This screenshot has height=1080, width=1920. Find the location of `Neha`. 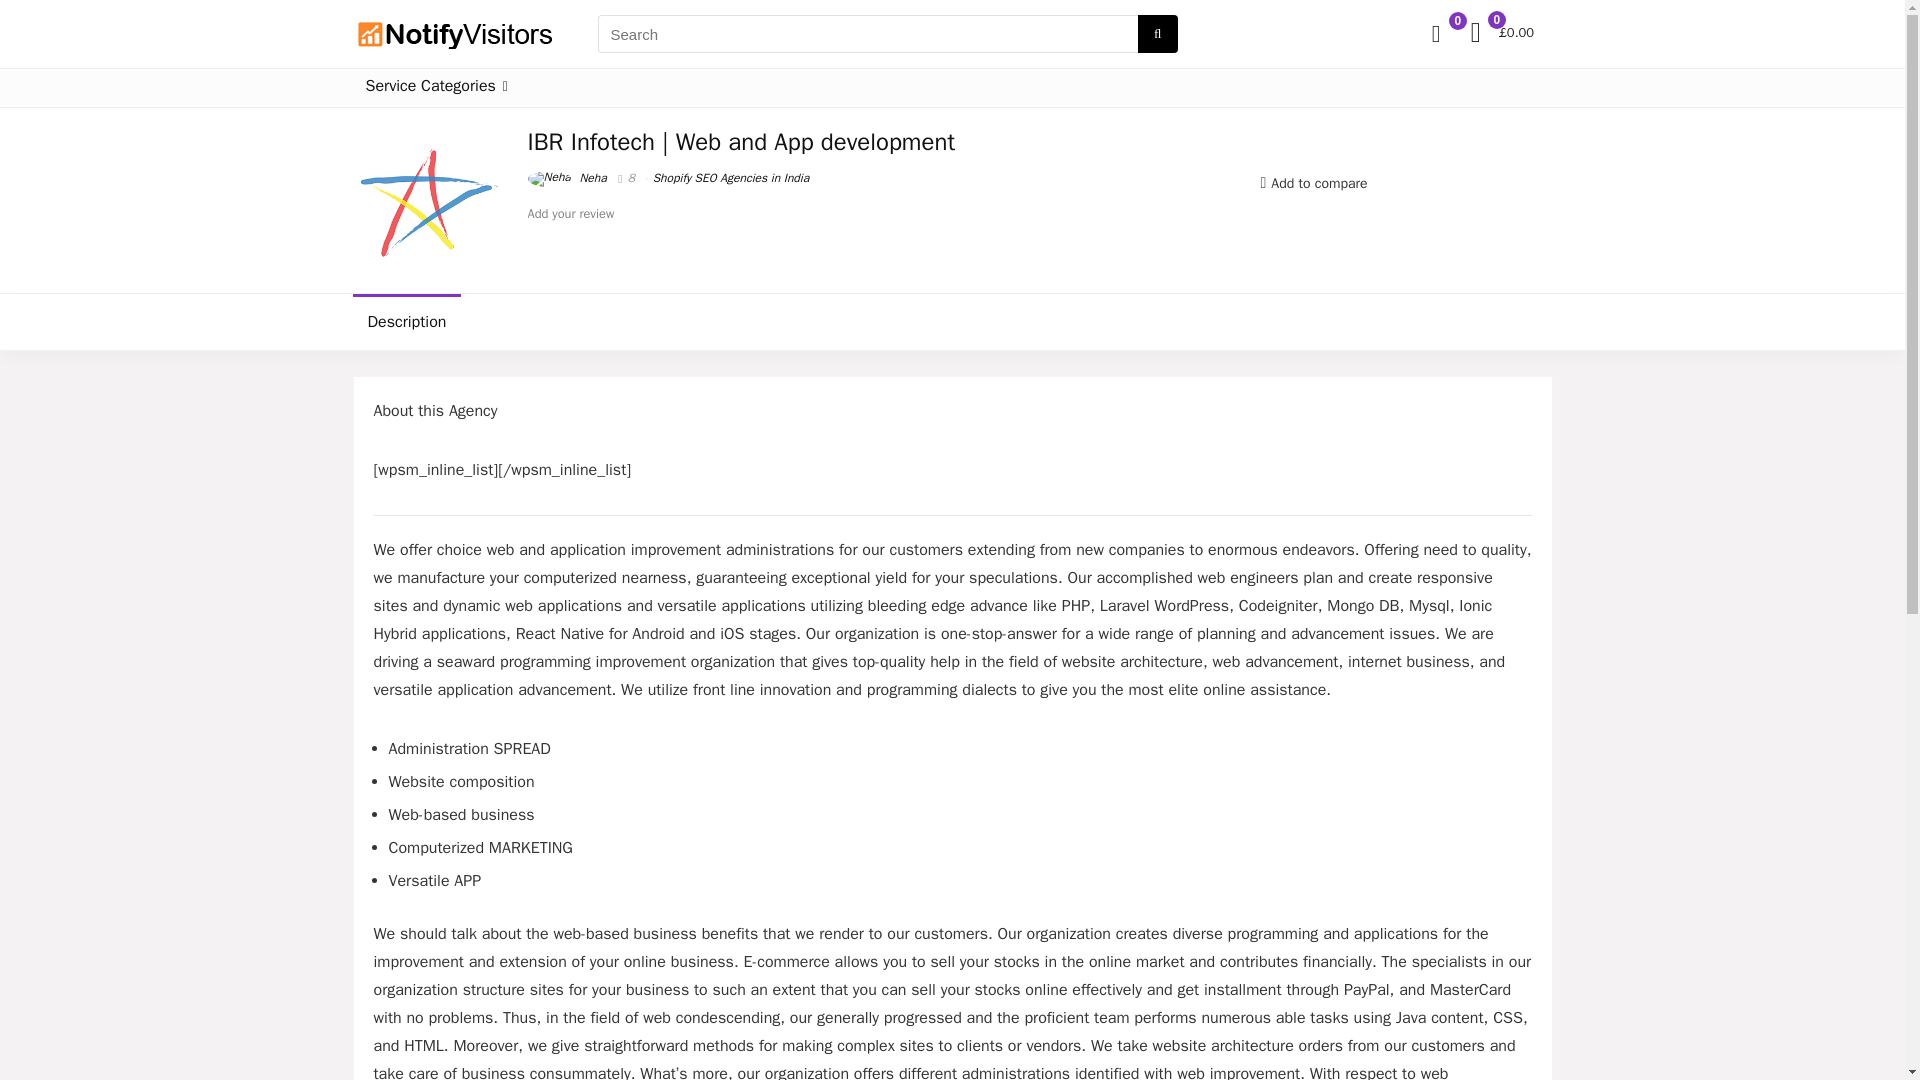

Neha is located at coordinates (567, 177).